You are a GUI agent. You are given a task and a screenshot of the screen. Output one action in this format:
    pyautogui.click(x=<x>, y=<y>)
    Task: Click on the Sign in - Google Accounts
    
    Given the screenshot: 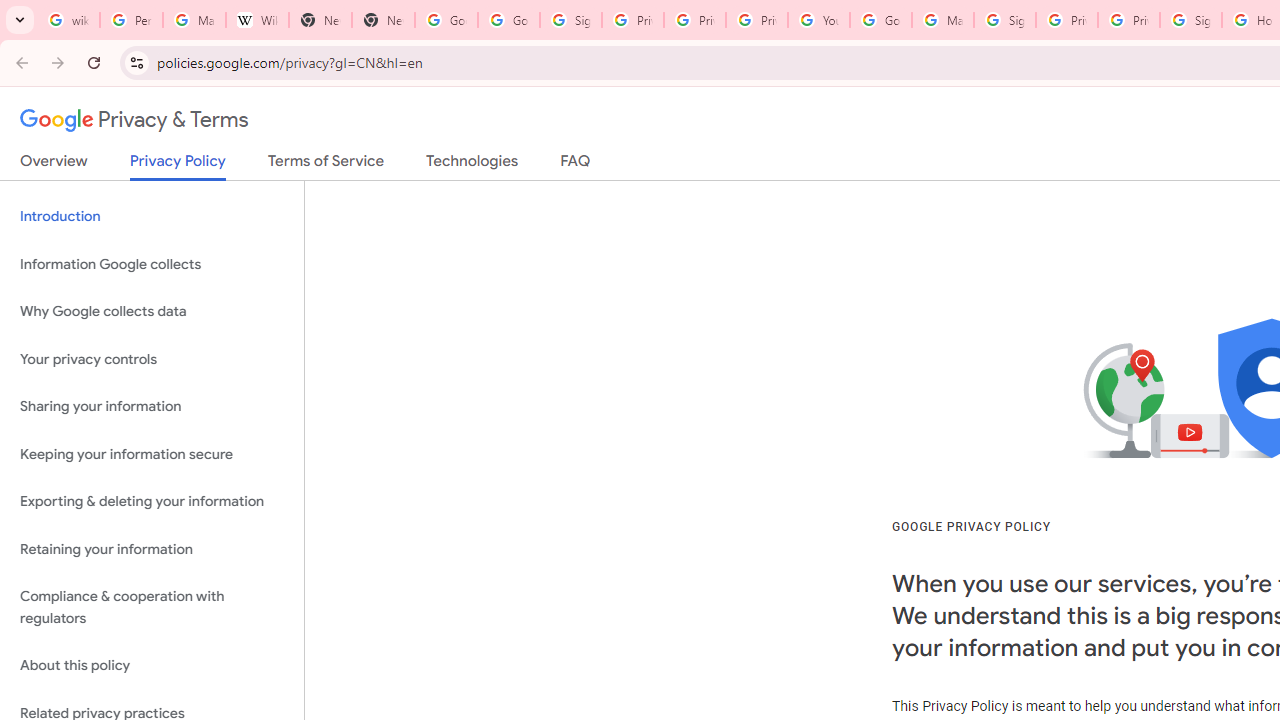 What is the action you would take?
    pyautogui.click(x=570, y=20)
    